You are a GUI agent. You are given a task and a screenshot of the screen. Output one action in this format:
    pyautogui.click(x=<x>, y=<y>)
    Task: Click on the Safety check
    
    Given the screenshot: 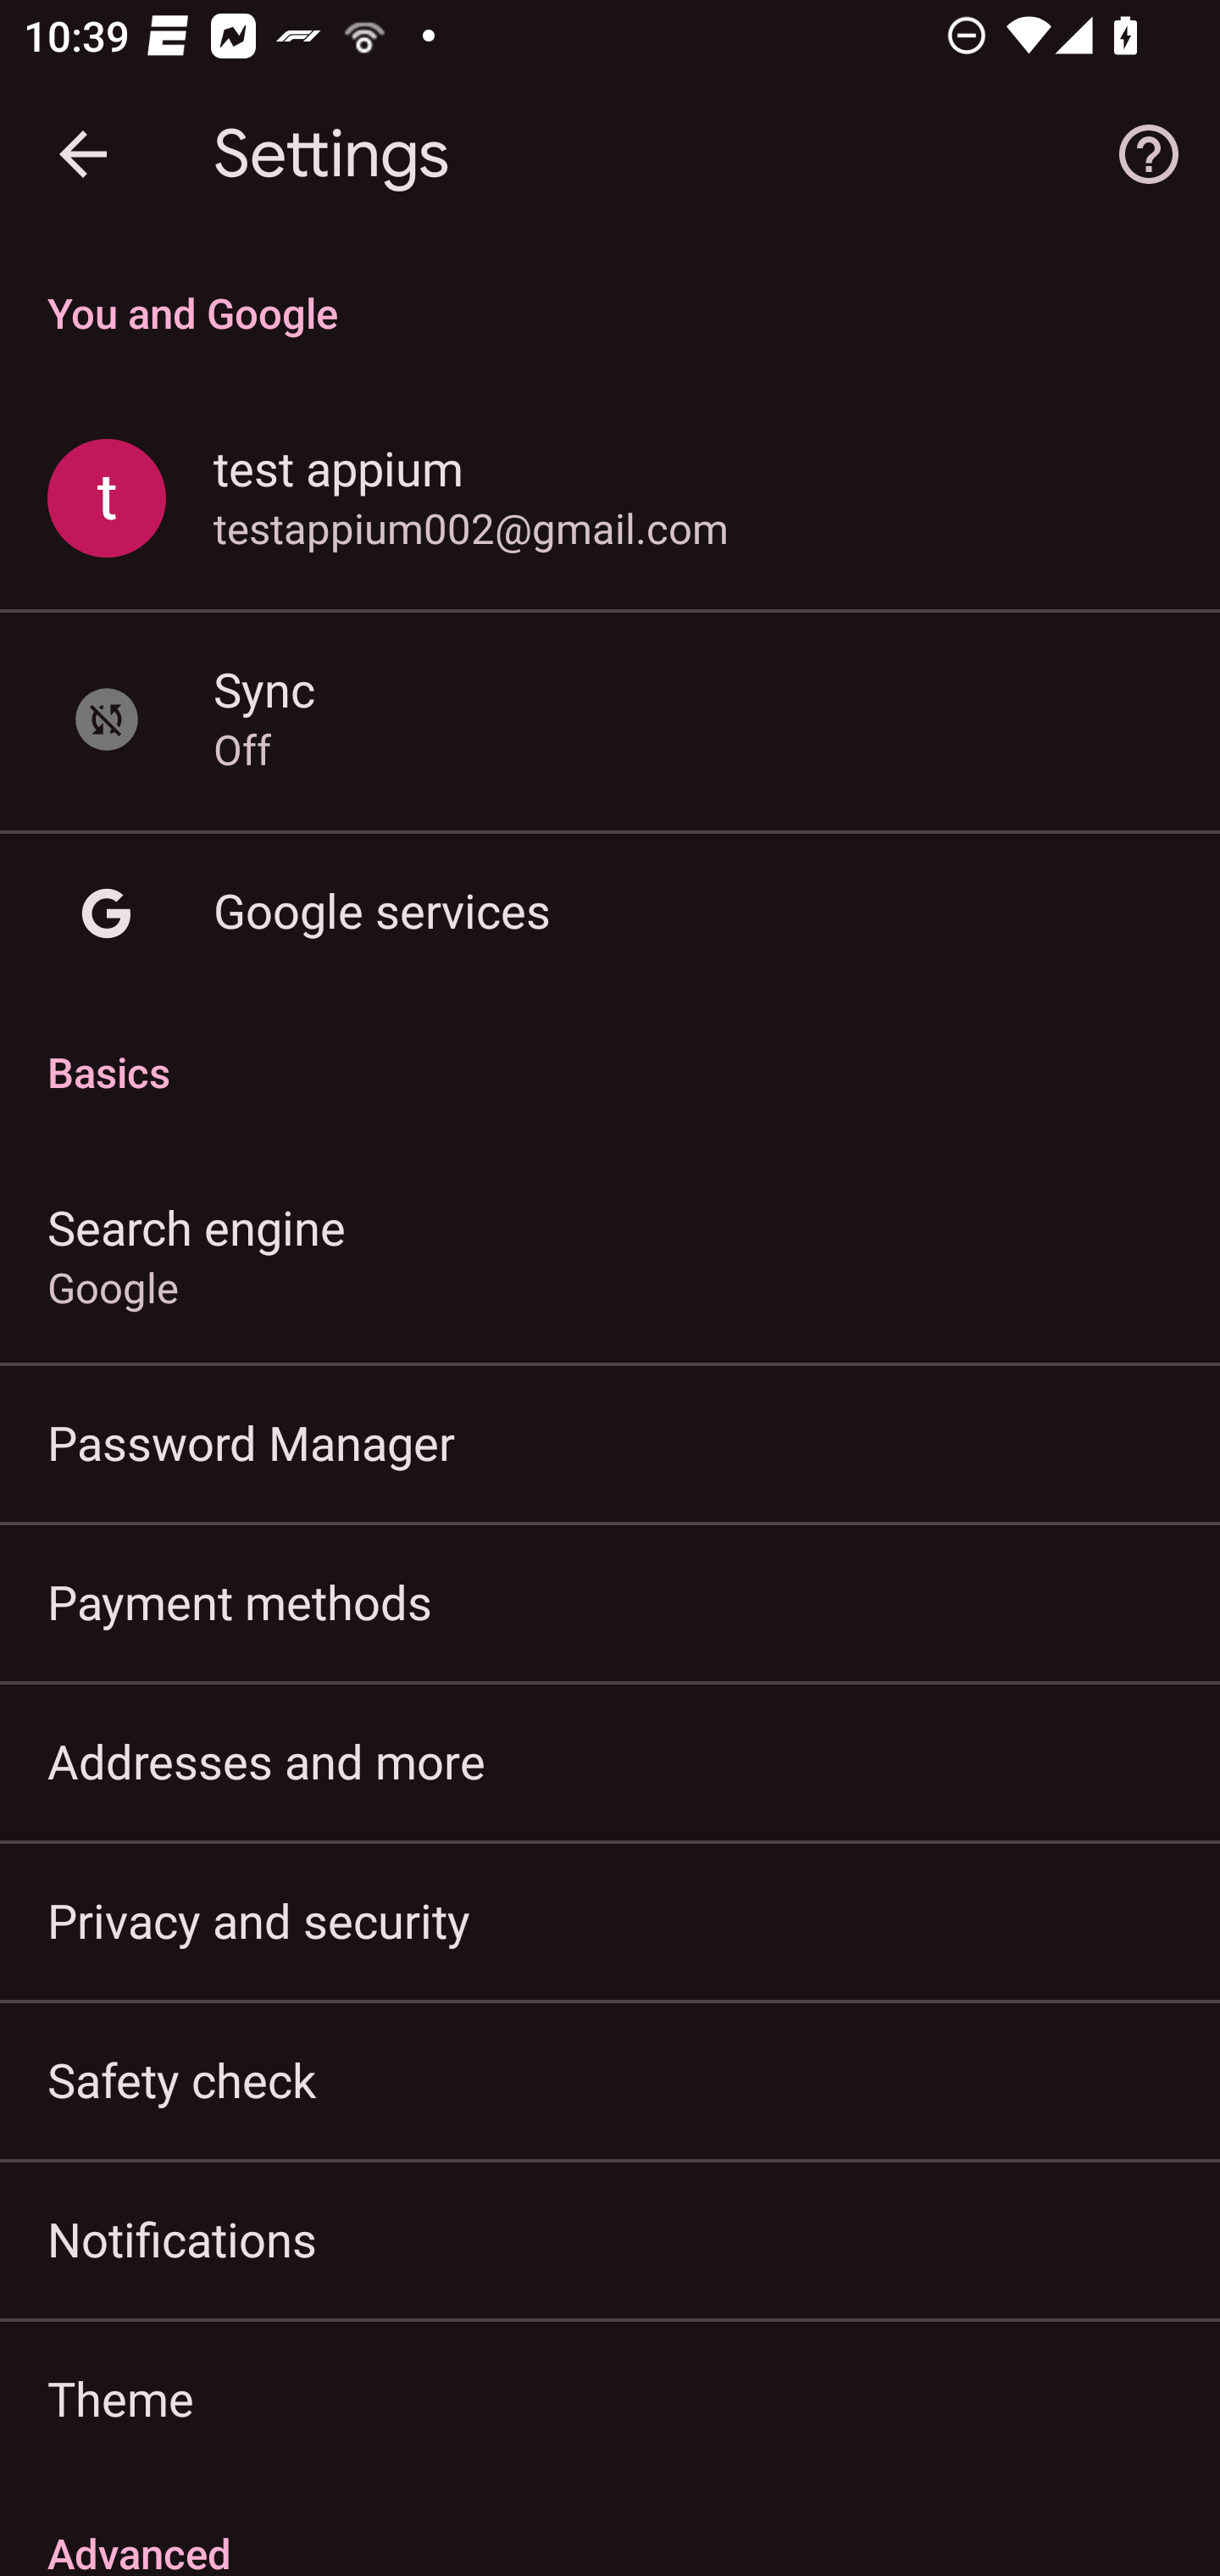 What is the action you would take?
    pyautogui.click(x=610, y=2079)
    